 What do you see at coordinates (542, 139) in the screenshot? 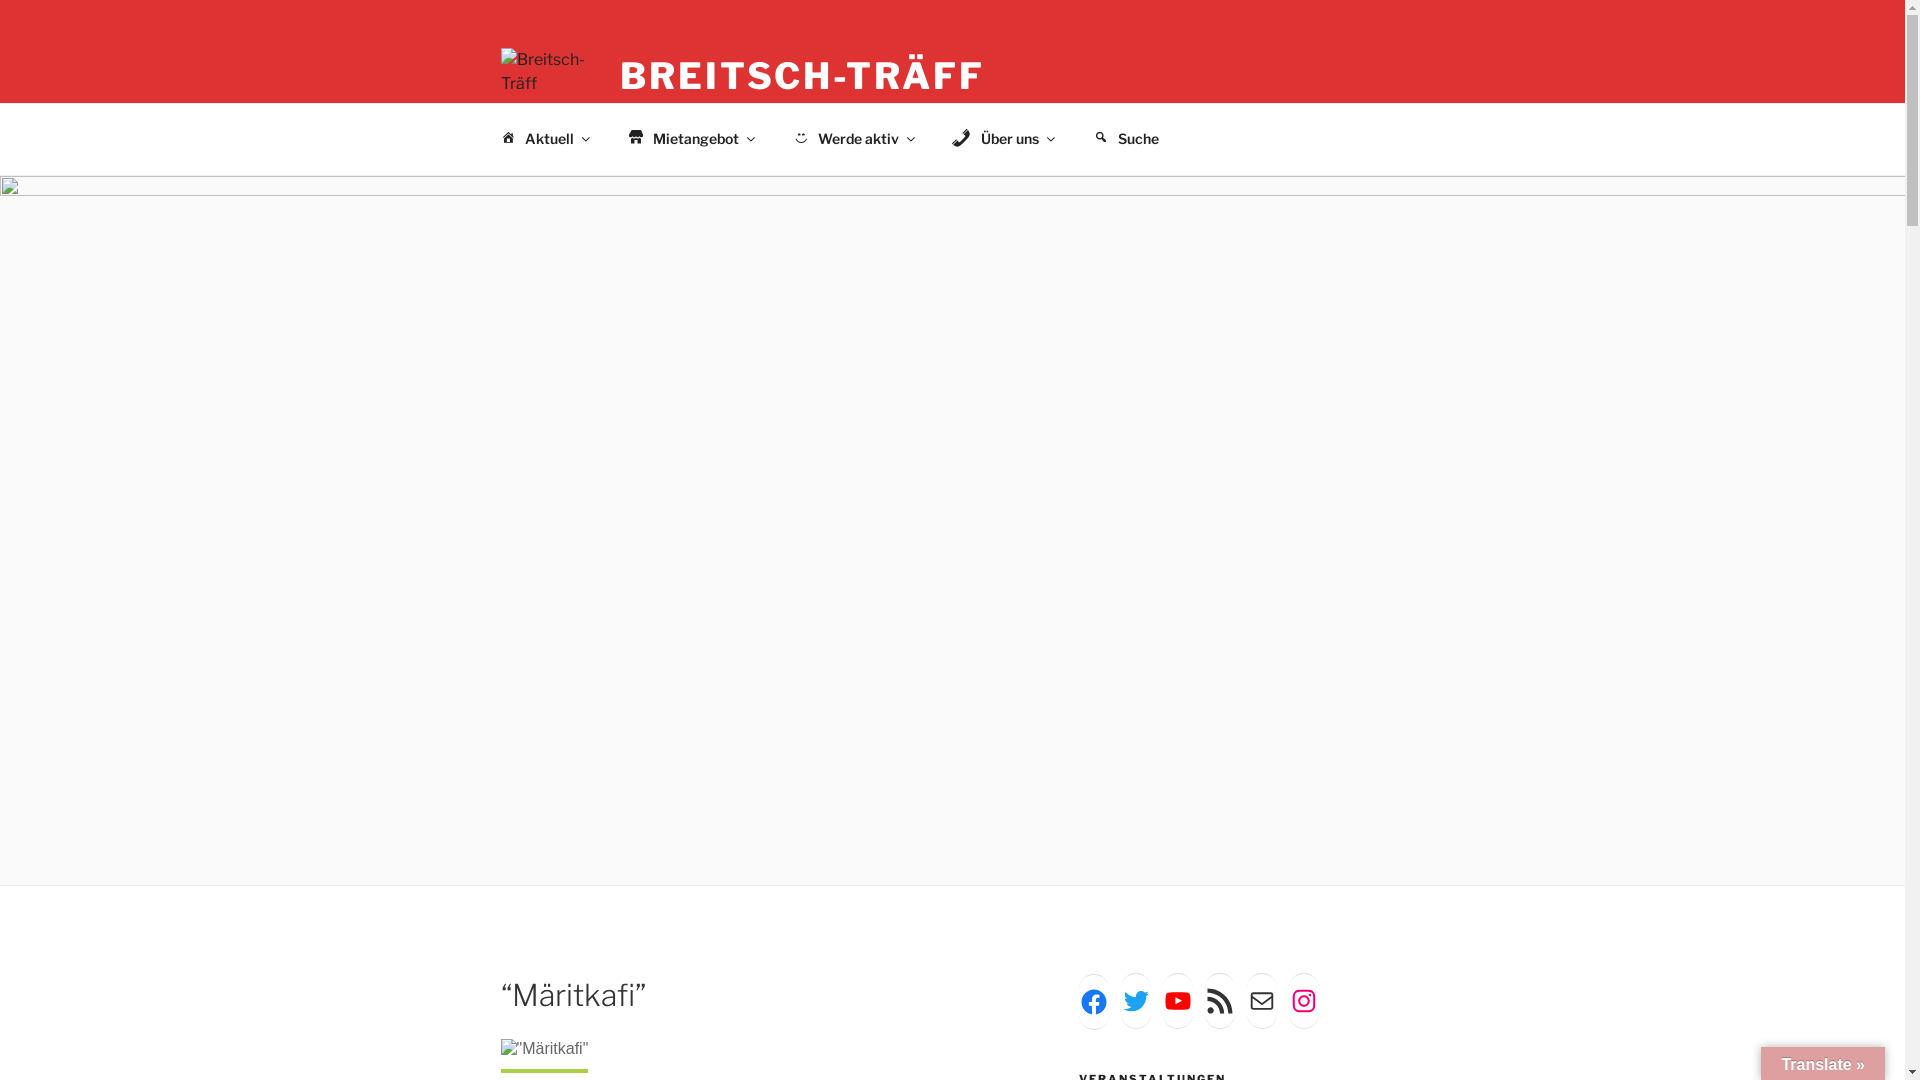
I see `Aktuell` at bounding box center [542, 139].